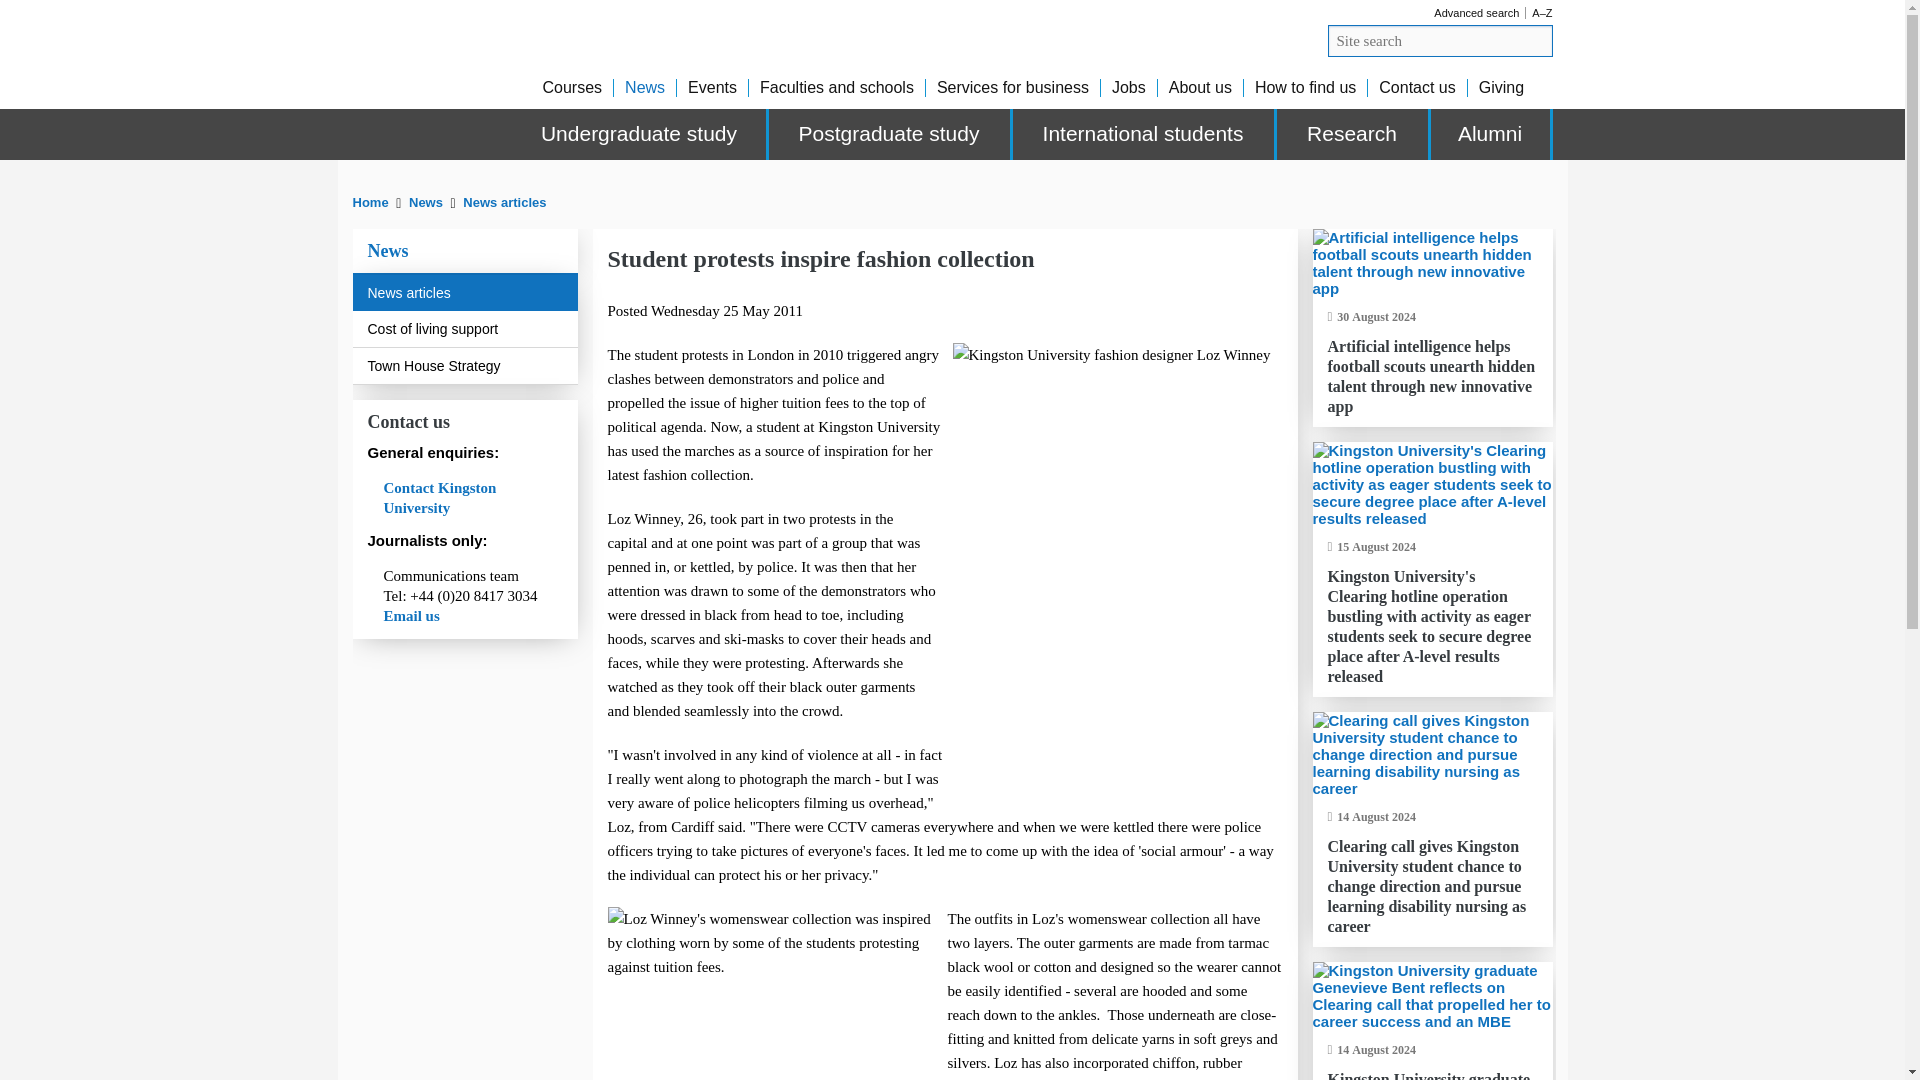  What do you see at coordinates (712, 87) in the screenshot?
I see `Events at Kingston University London` at bounding box center [712, 87].